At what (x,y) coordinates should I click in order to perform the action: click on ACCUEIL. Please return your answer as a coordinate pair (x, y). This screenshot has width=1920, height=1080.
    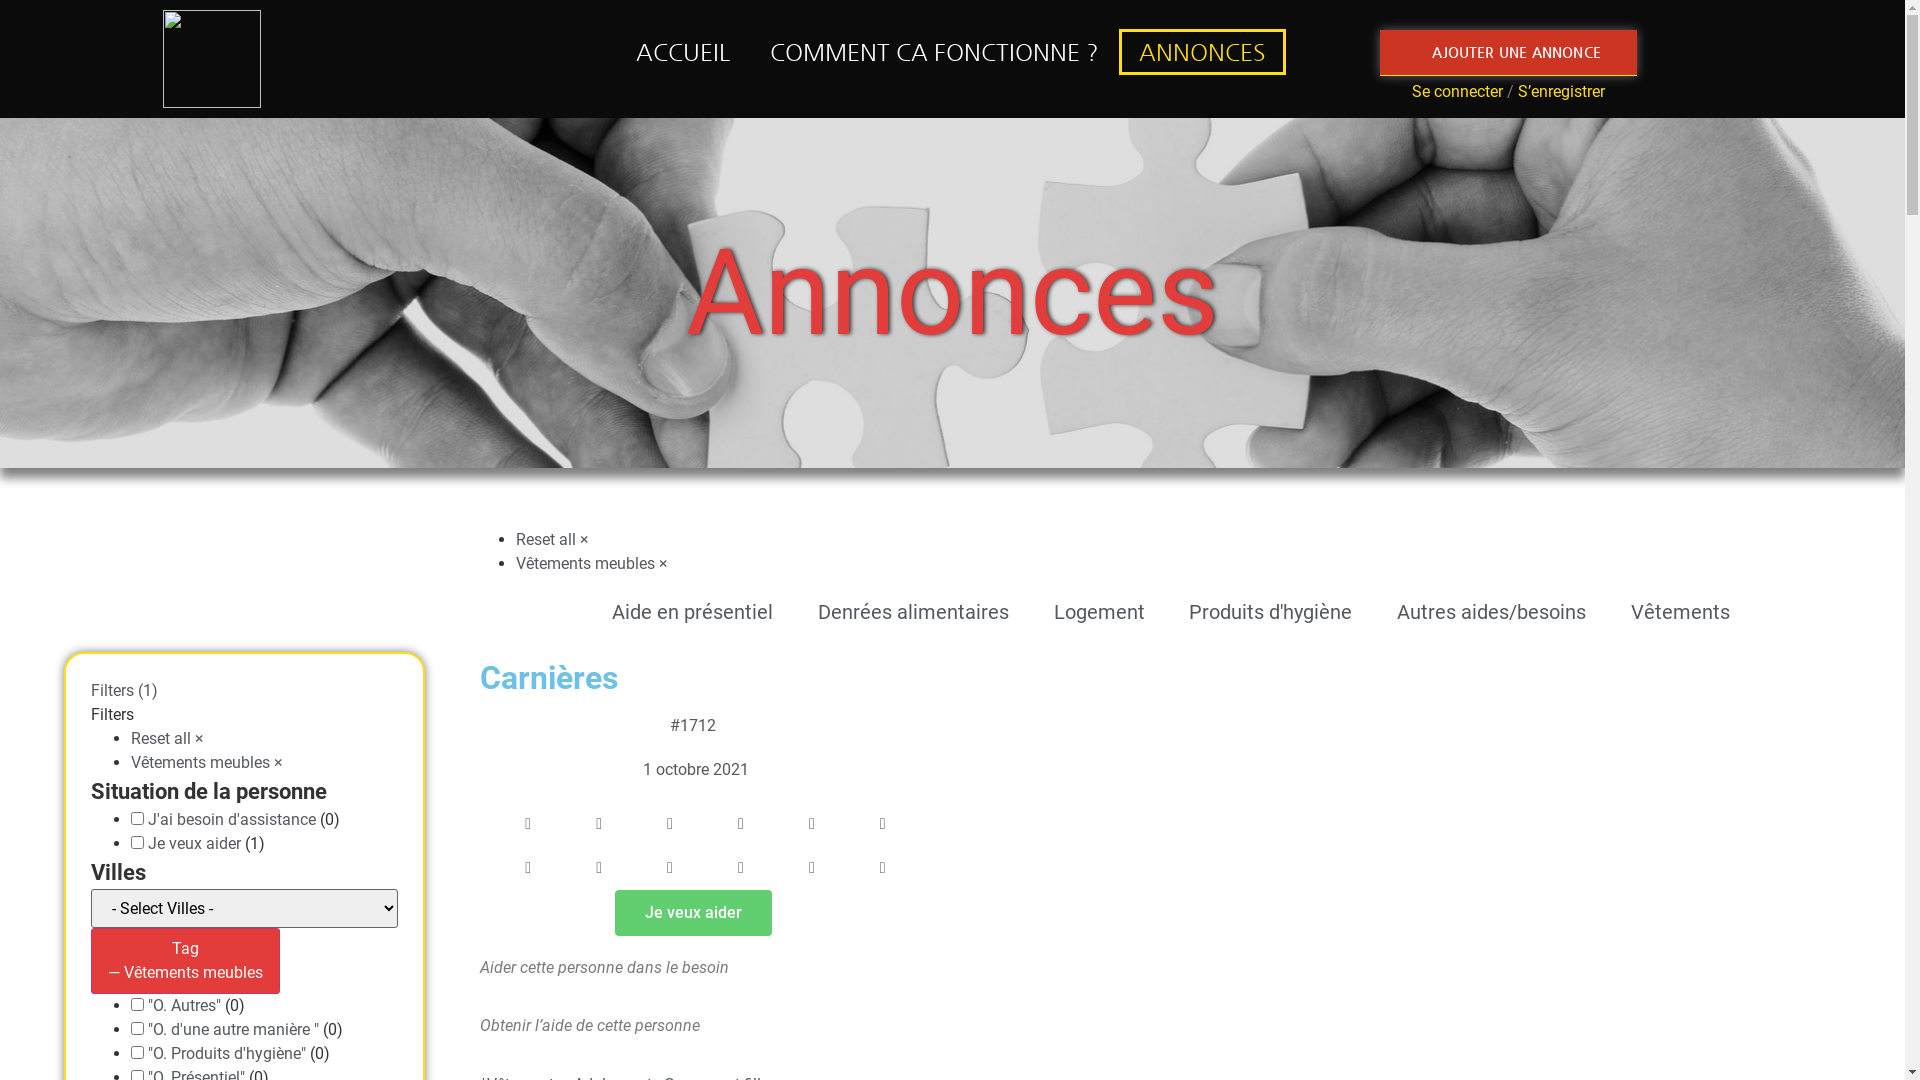
    Looking at the image, I should click on (683, 51).